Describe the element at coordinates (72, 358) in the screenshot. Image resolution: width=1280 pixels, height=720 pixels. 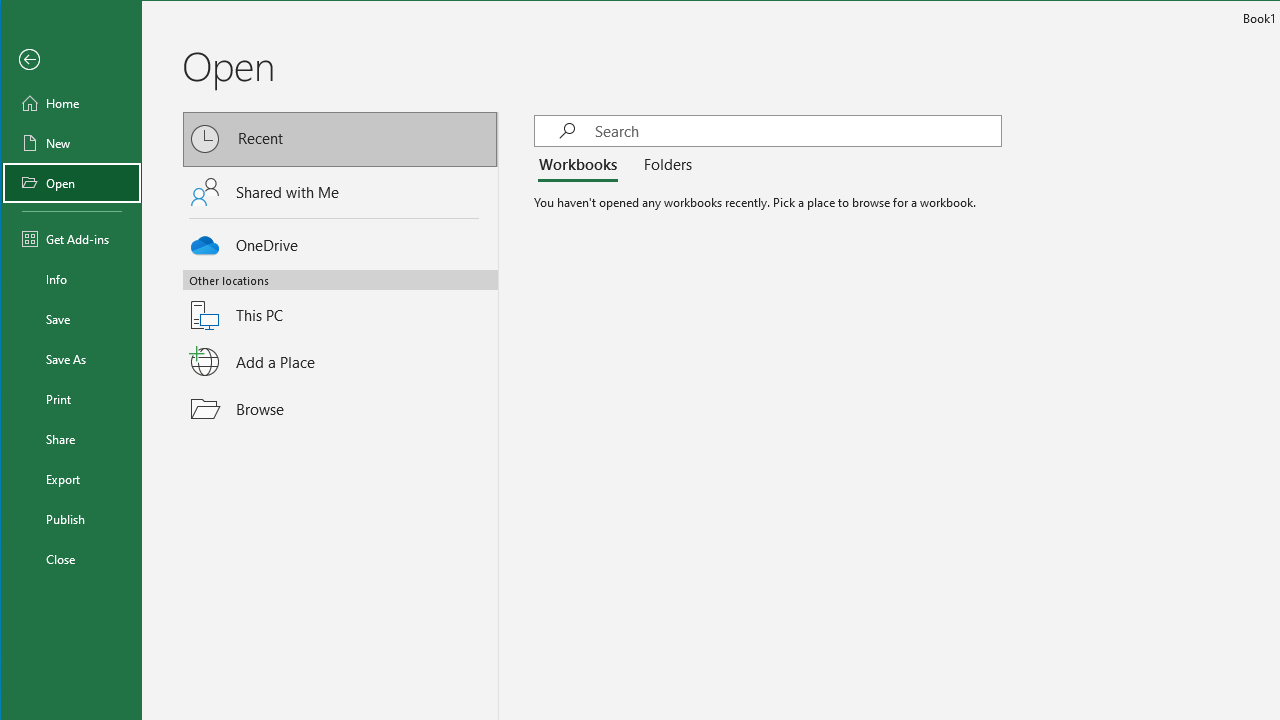
I see `Save As` at that location.